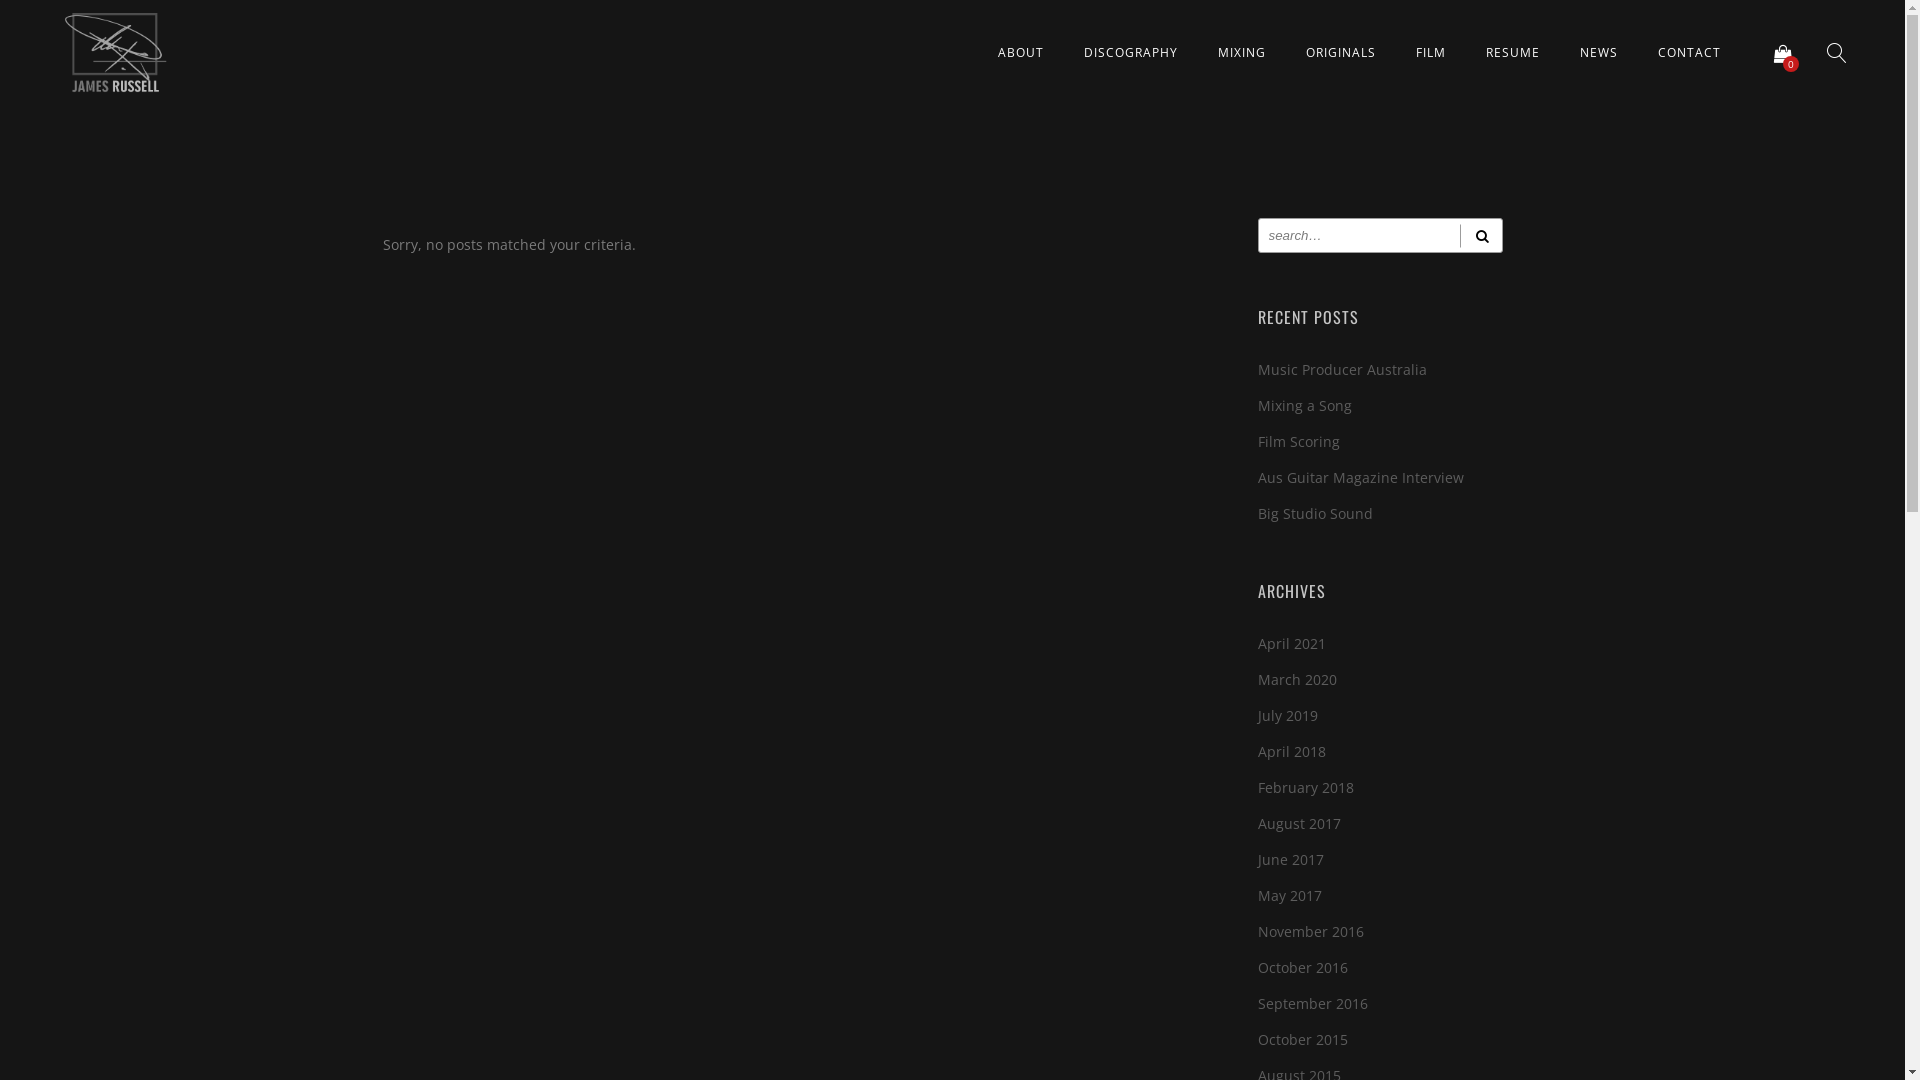 This screenshot has width=1920, height=1080. I want to click on April 2021, so click(1292, 644).